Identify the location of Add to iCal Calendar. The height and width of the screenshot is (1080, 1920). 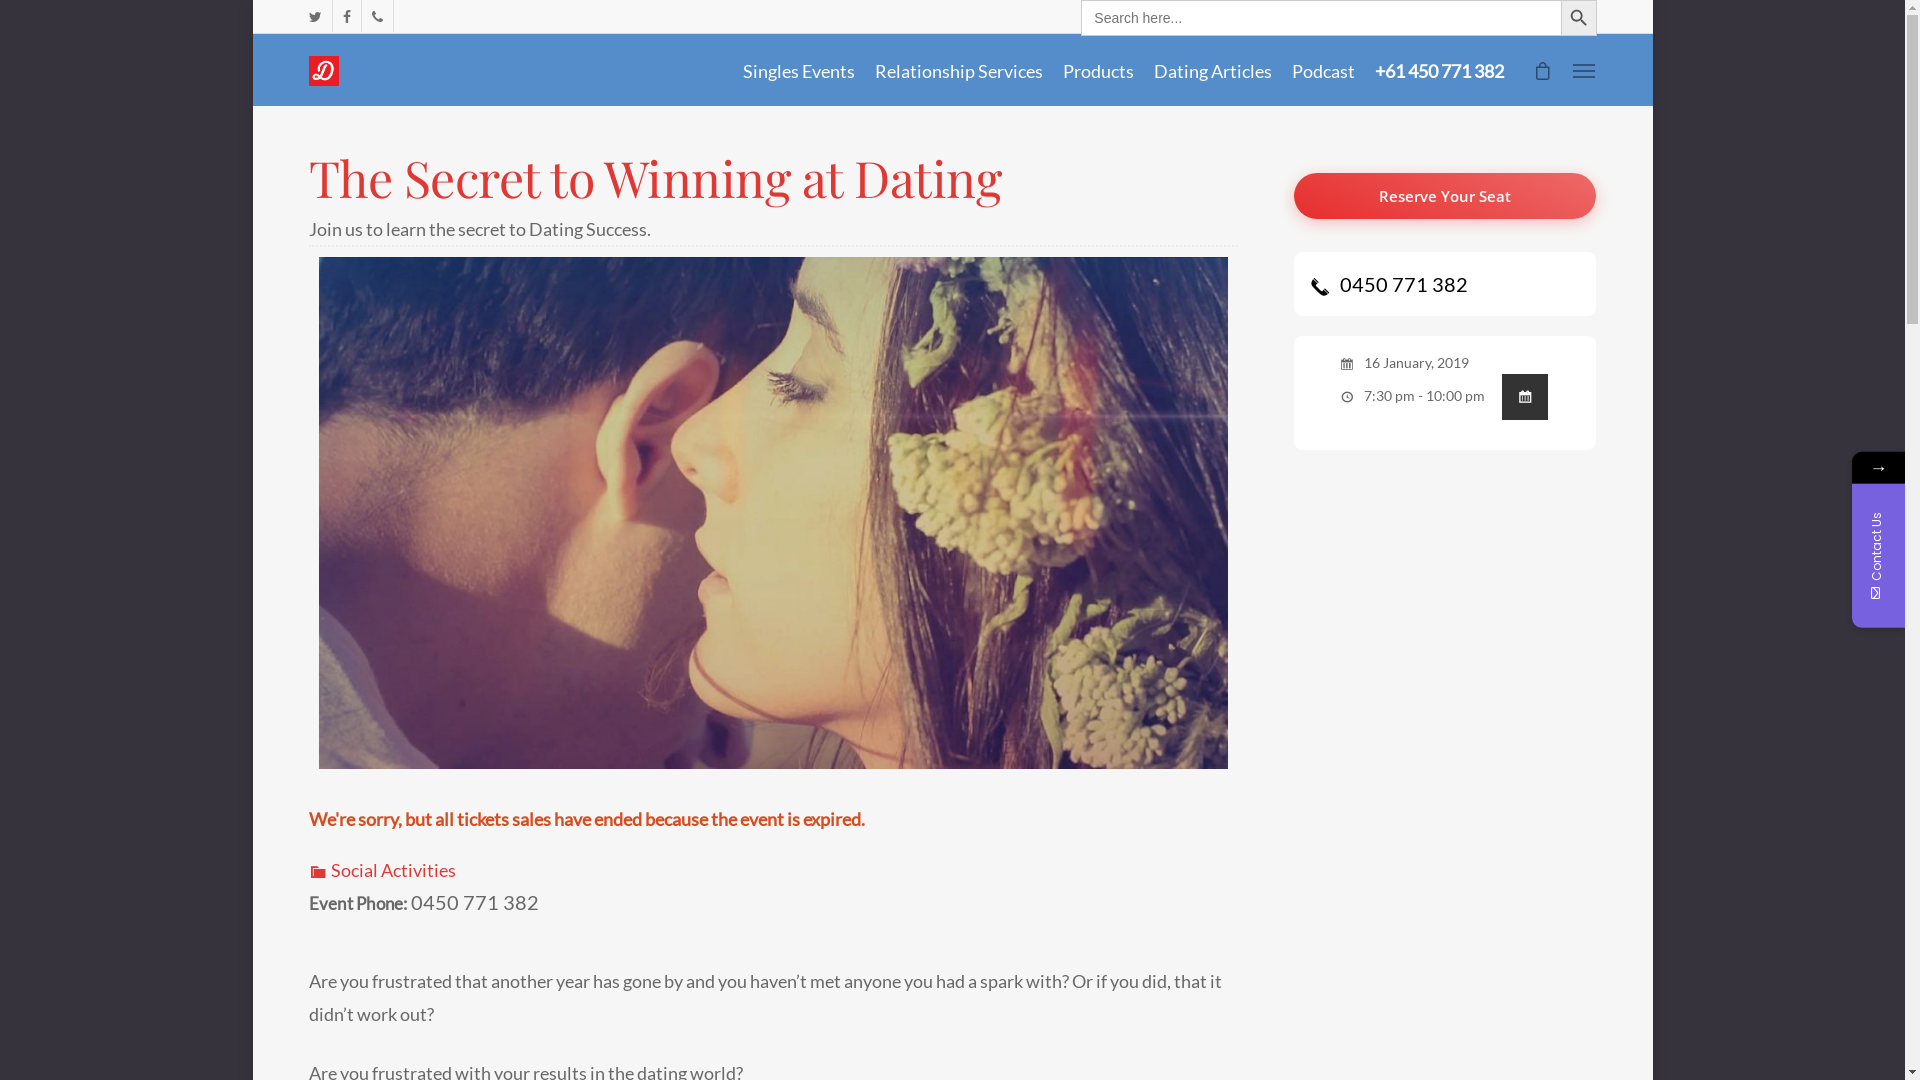
(1525, 396).